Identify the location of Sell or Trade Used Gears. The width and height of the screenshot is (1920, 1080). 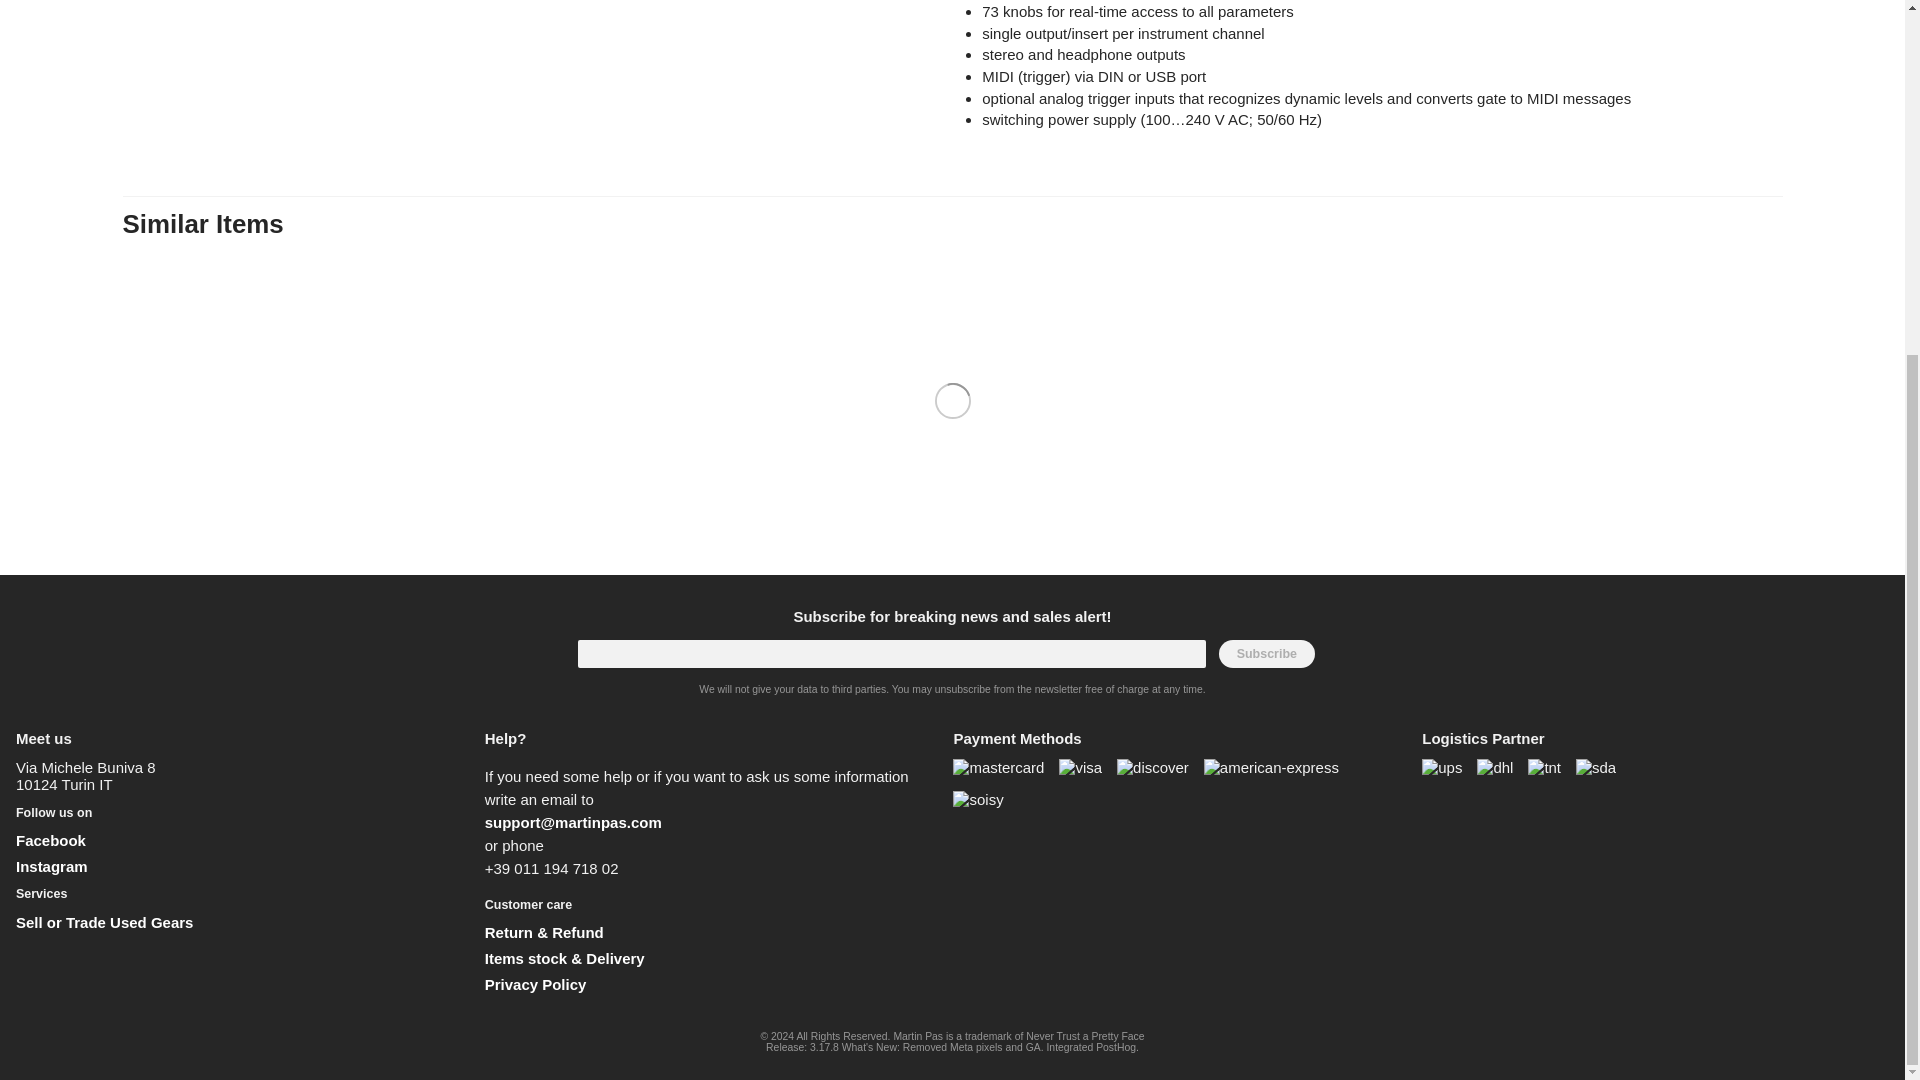
(104, 922).